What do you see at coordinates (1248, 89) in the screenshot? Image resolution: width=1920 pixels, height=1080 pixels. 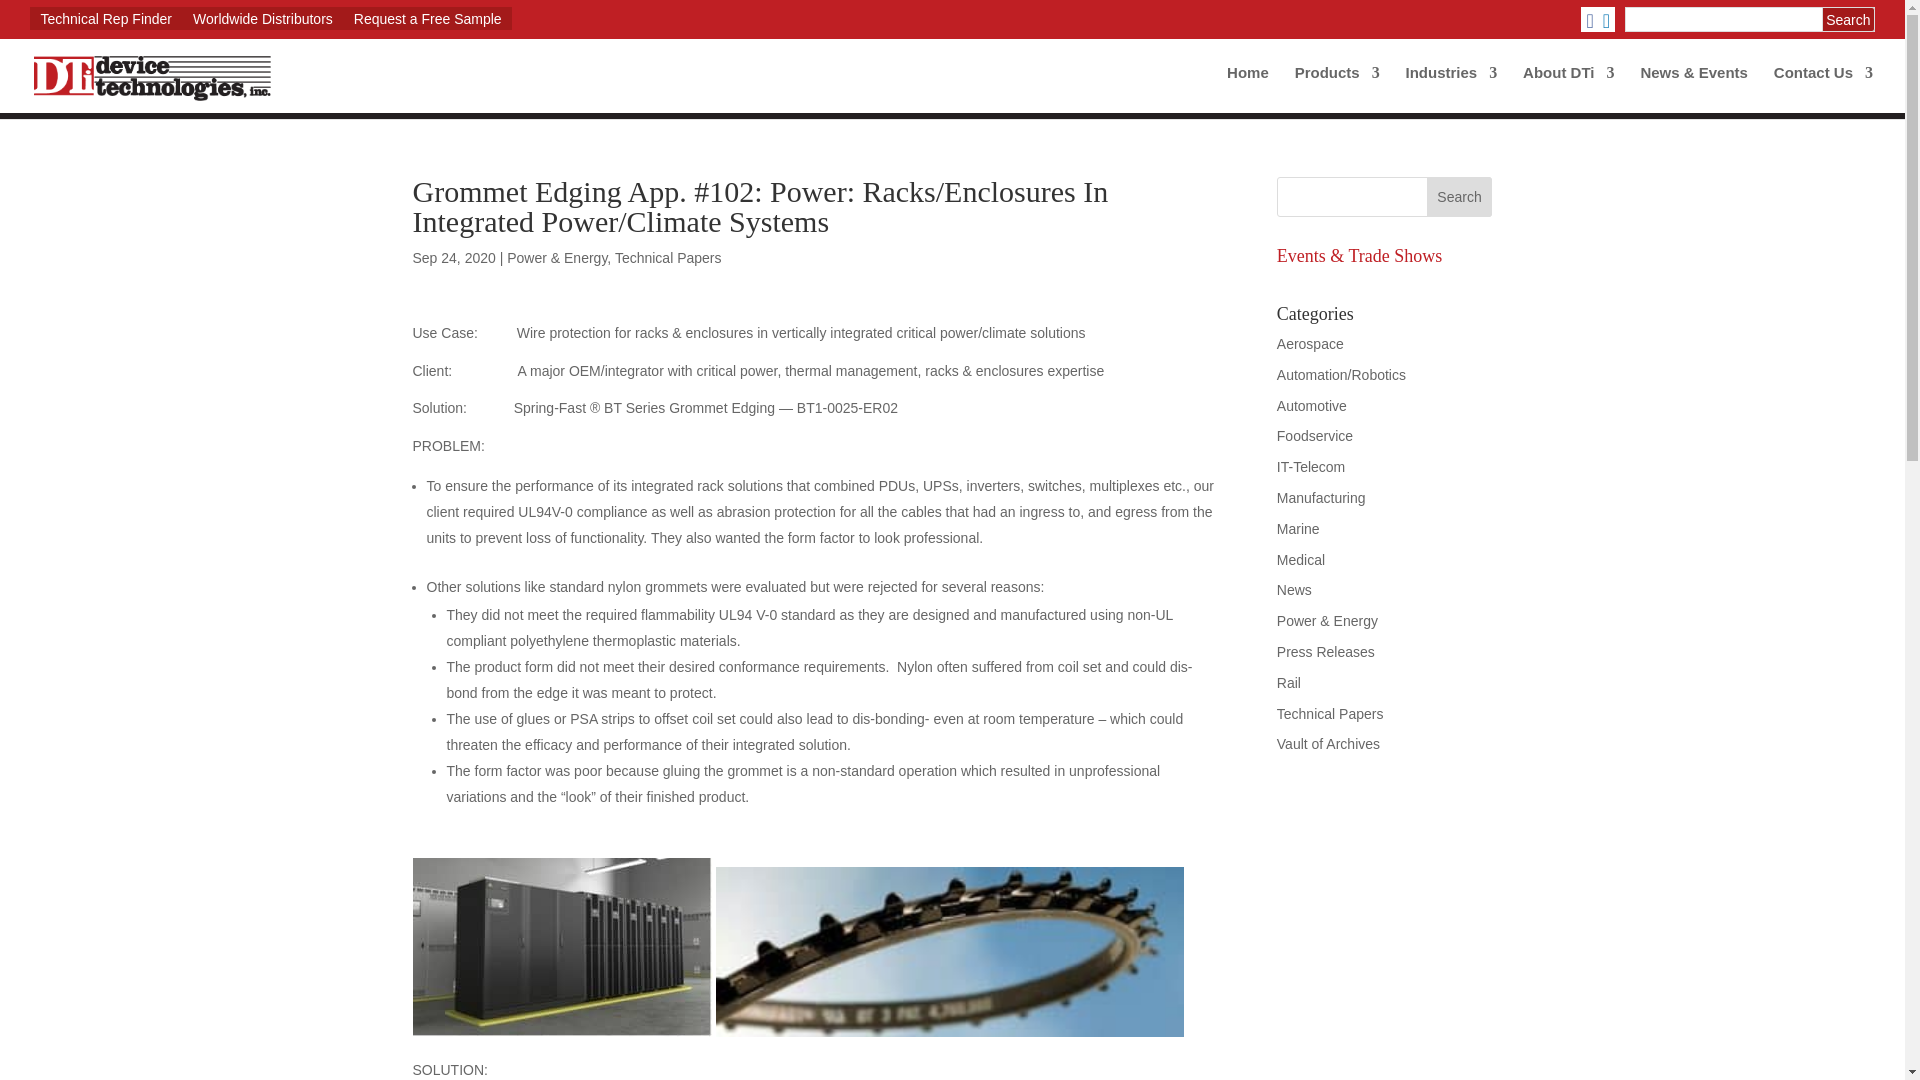 I see `Home` at bounding box center [1248, 89].